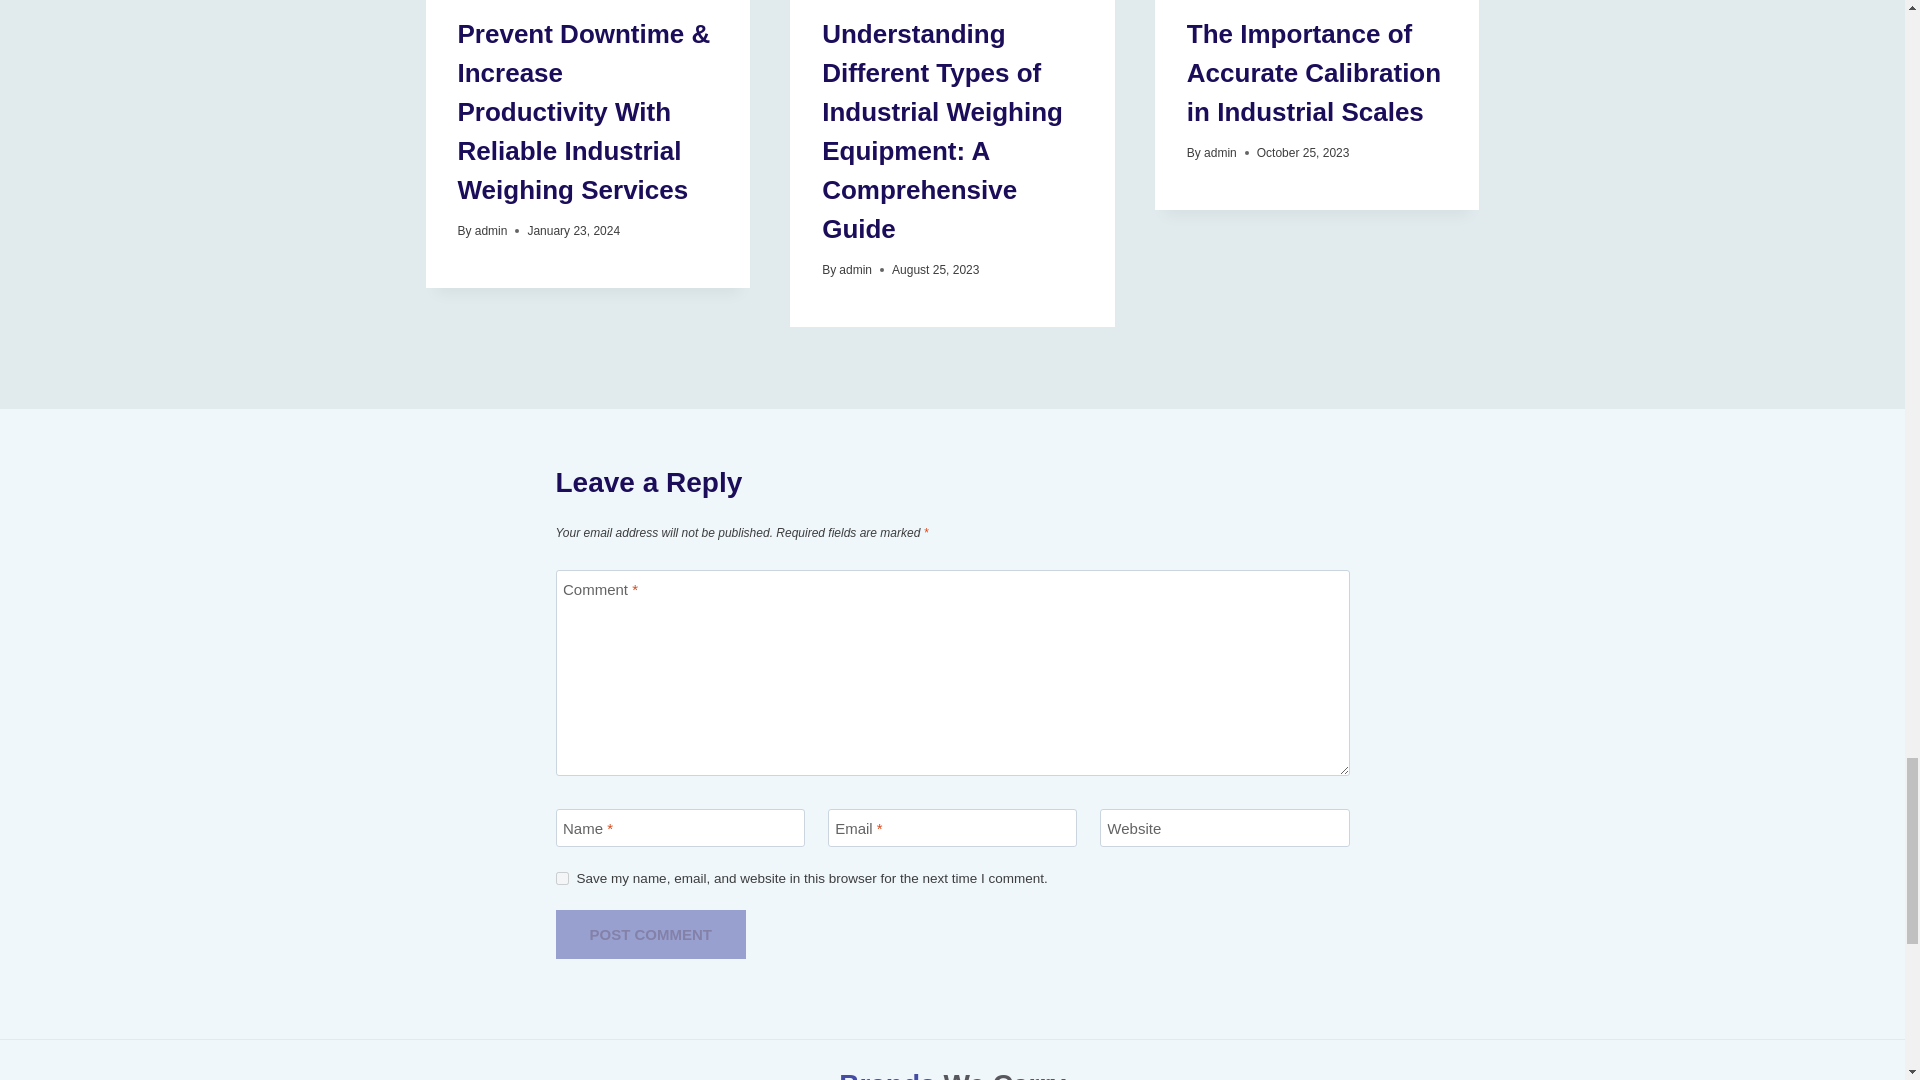  What do you see at coordinates (651, 934) in the screenshot?
I see `Post Comment` at bounding box center [651, 934].